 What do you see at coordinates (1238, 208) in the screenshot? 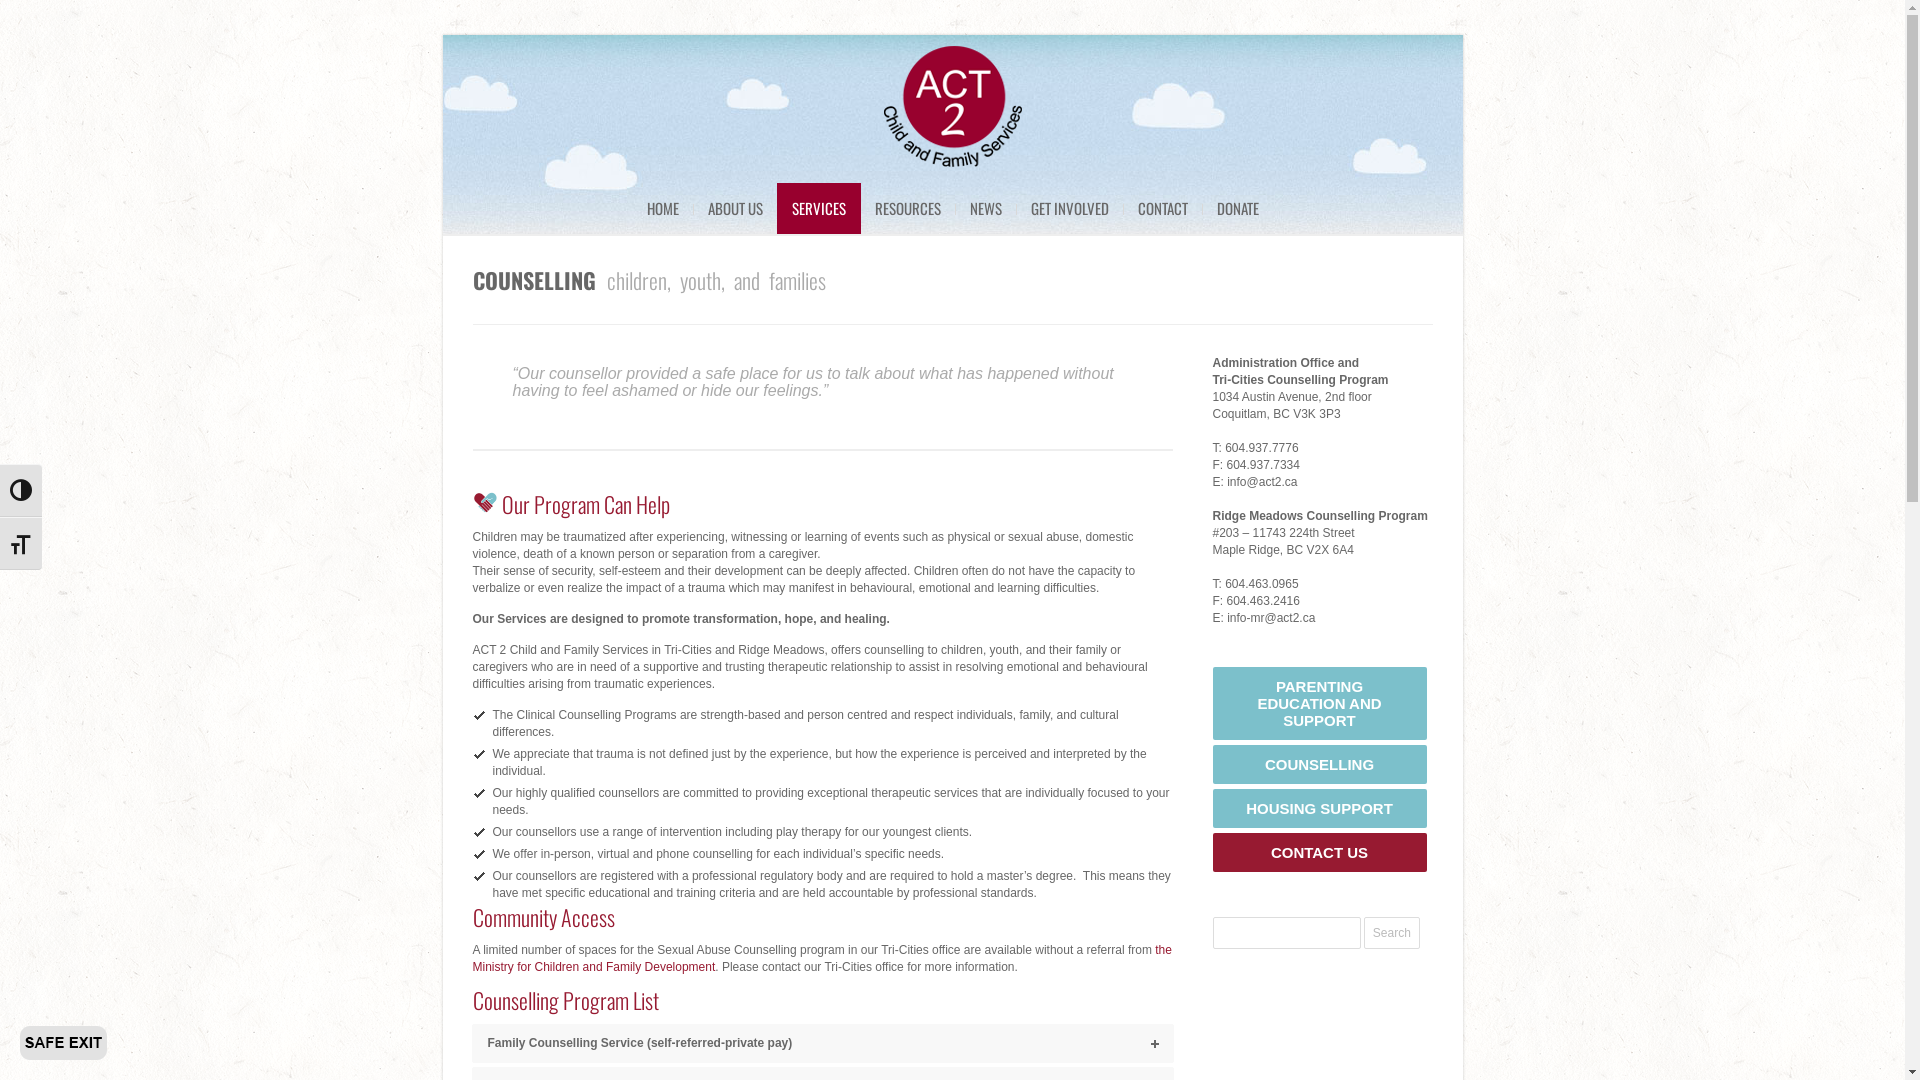
I see `DONATE` at bounding box center [1238, 208].